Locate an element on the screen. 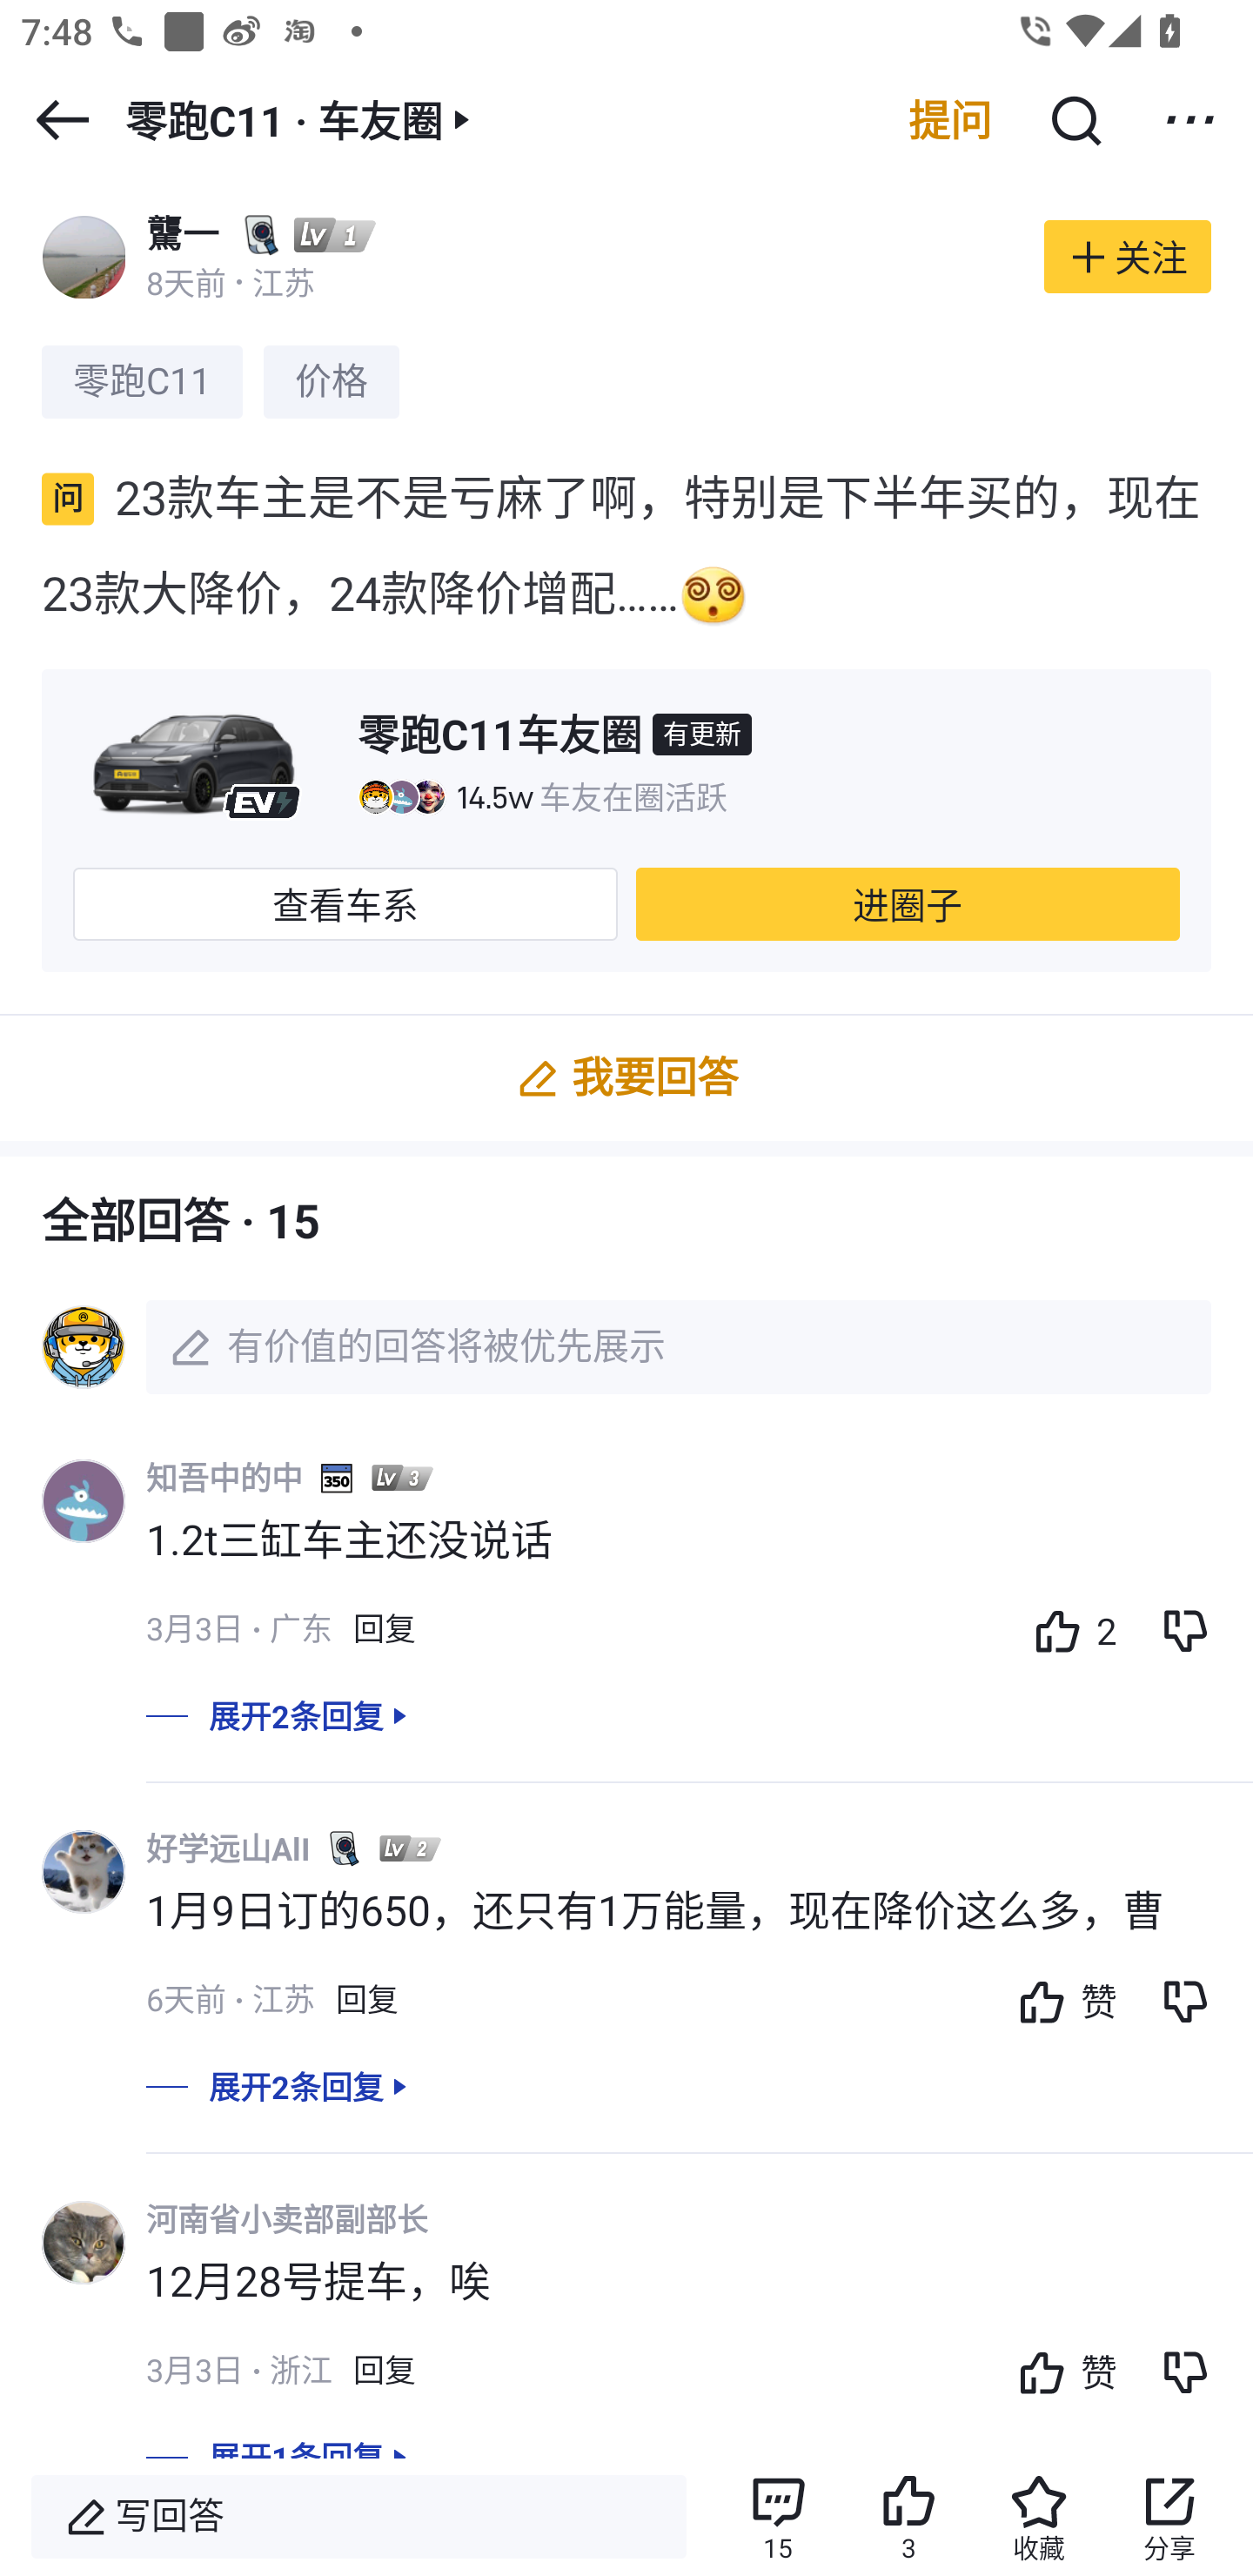 The image size is (1253, 2576). 好学远山AlI 1月9日订的650，还只有1万能量，现在降价这么多，曹 6天前 < >江苏 回复 赞 is located at coordinates (700, 1942).